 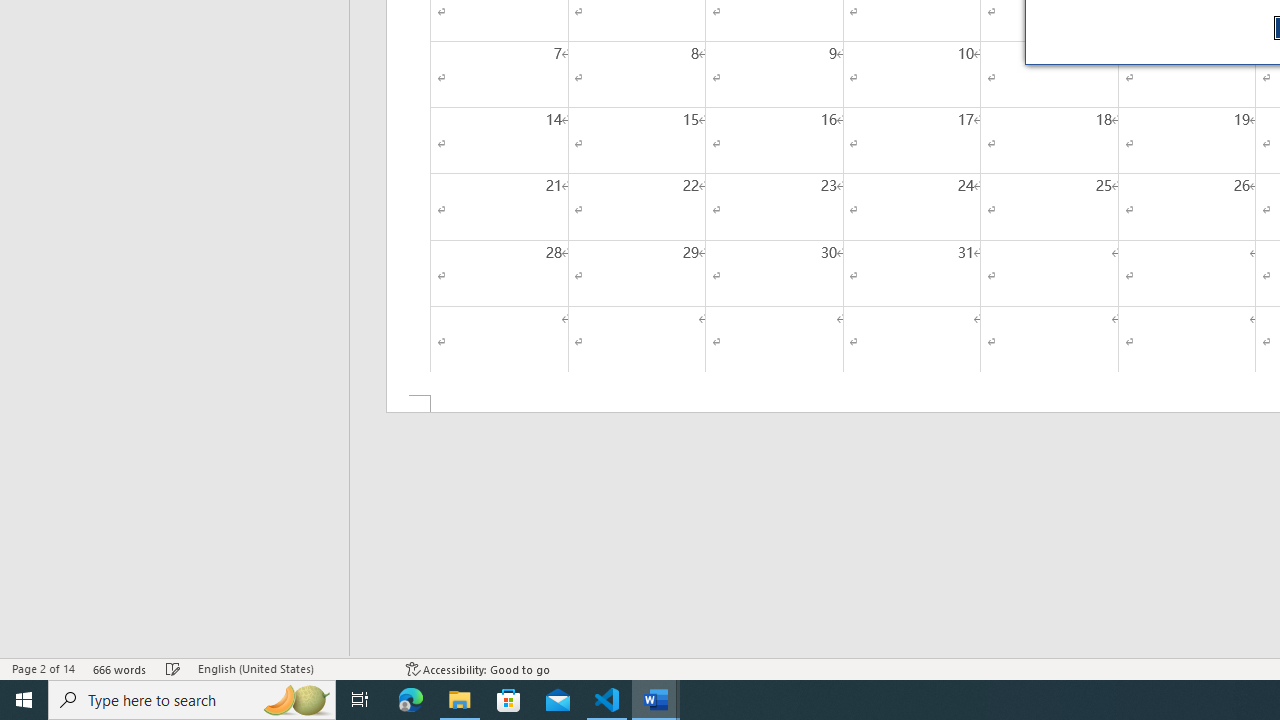 What do you see at coordinates (24, 700) in the screenshot?
I see `Start` at bounding box center [24, 700].